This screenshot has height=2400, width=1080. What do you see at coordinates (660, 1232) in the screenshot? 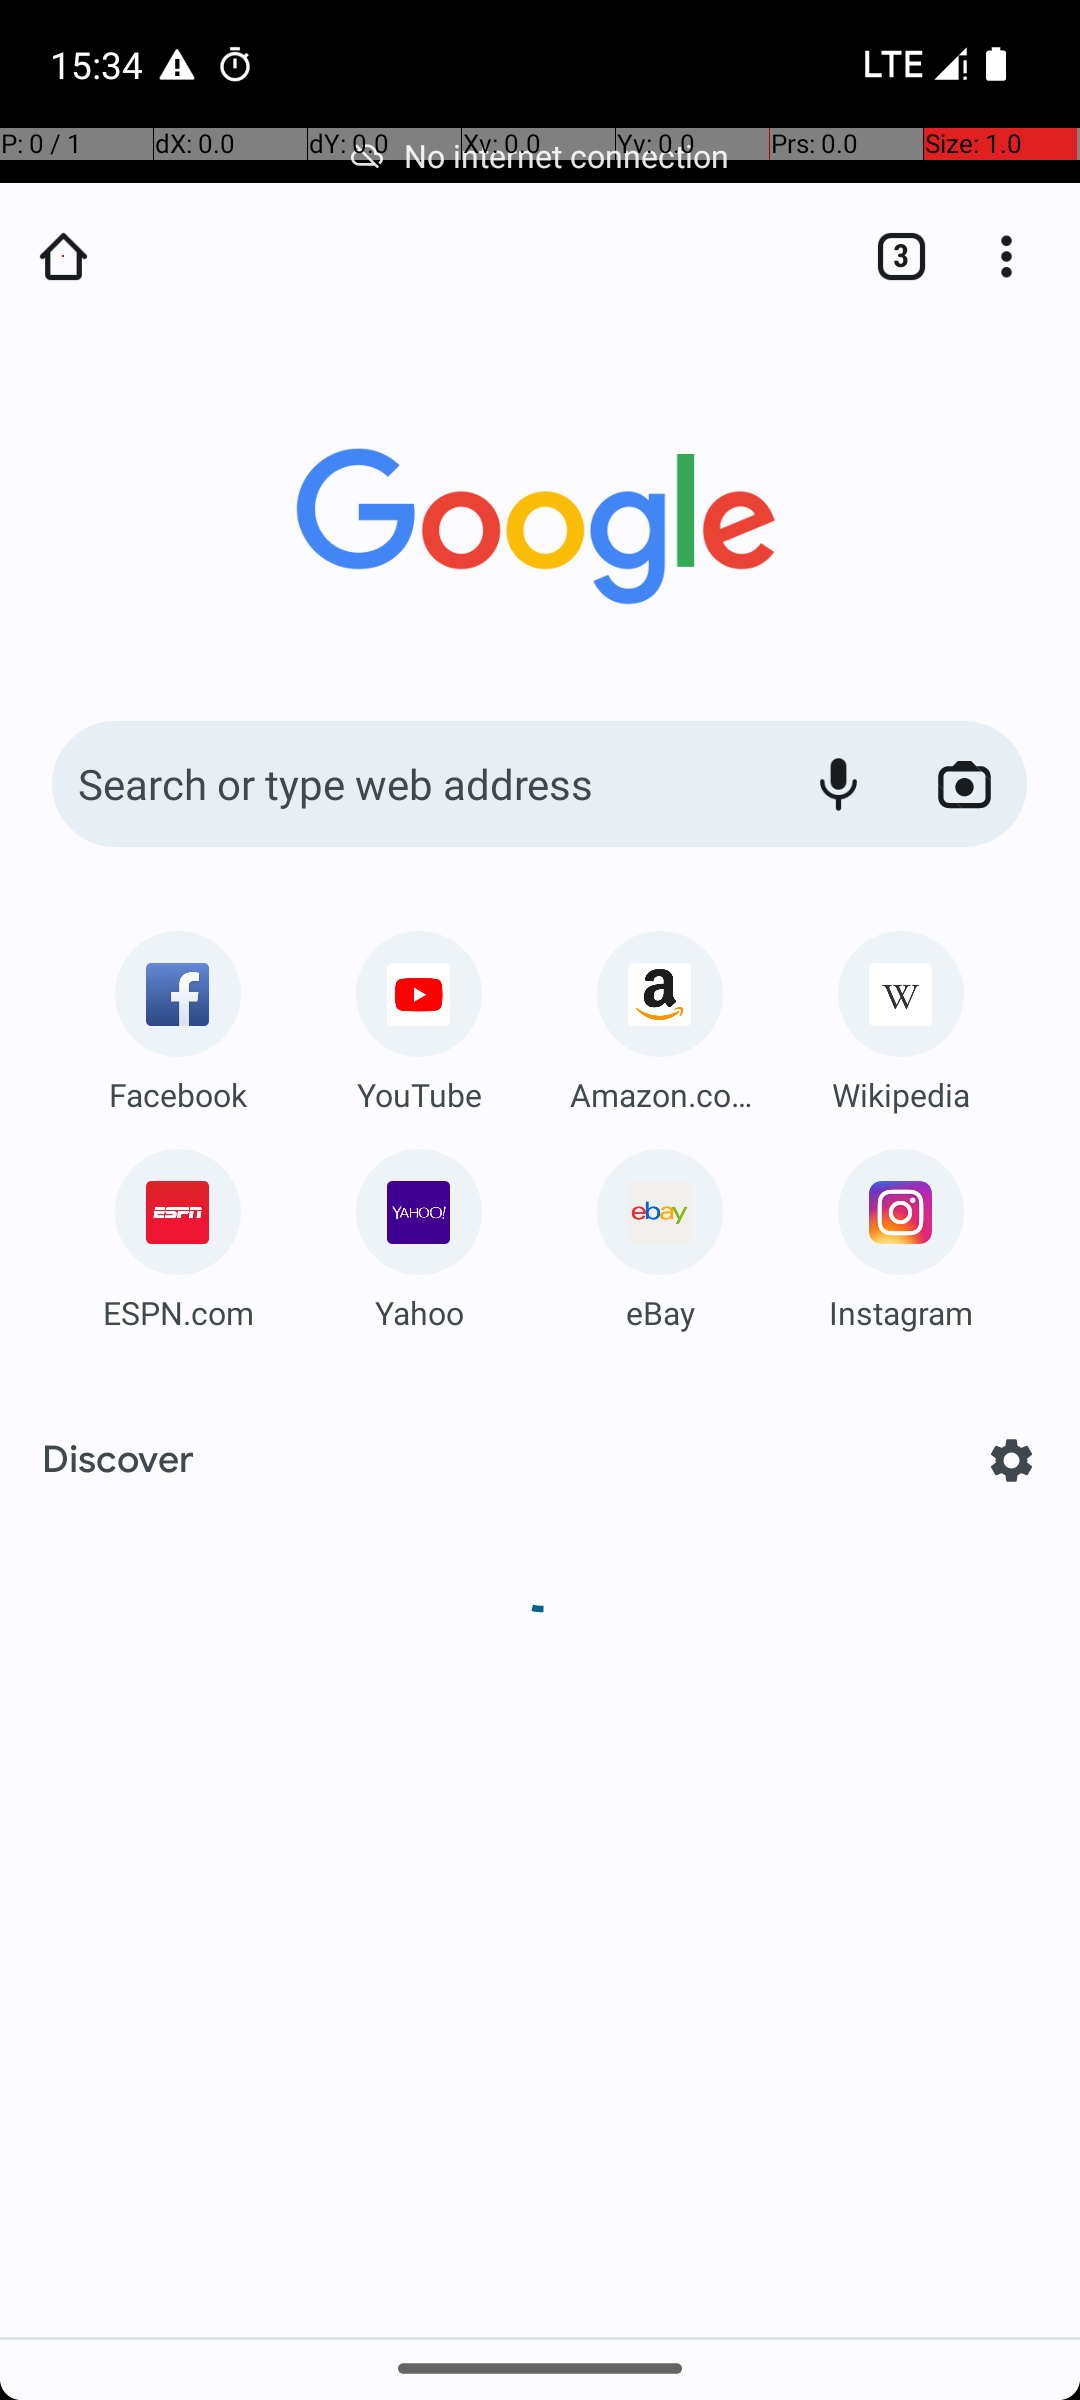
I see `Navigate: eBay: m.ebay.com` at bounding box center [660, 1232].